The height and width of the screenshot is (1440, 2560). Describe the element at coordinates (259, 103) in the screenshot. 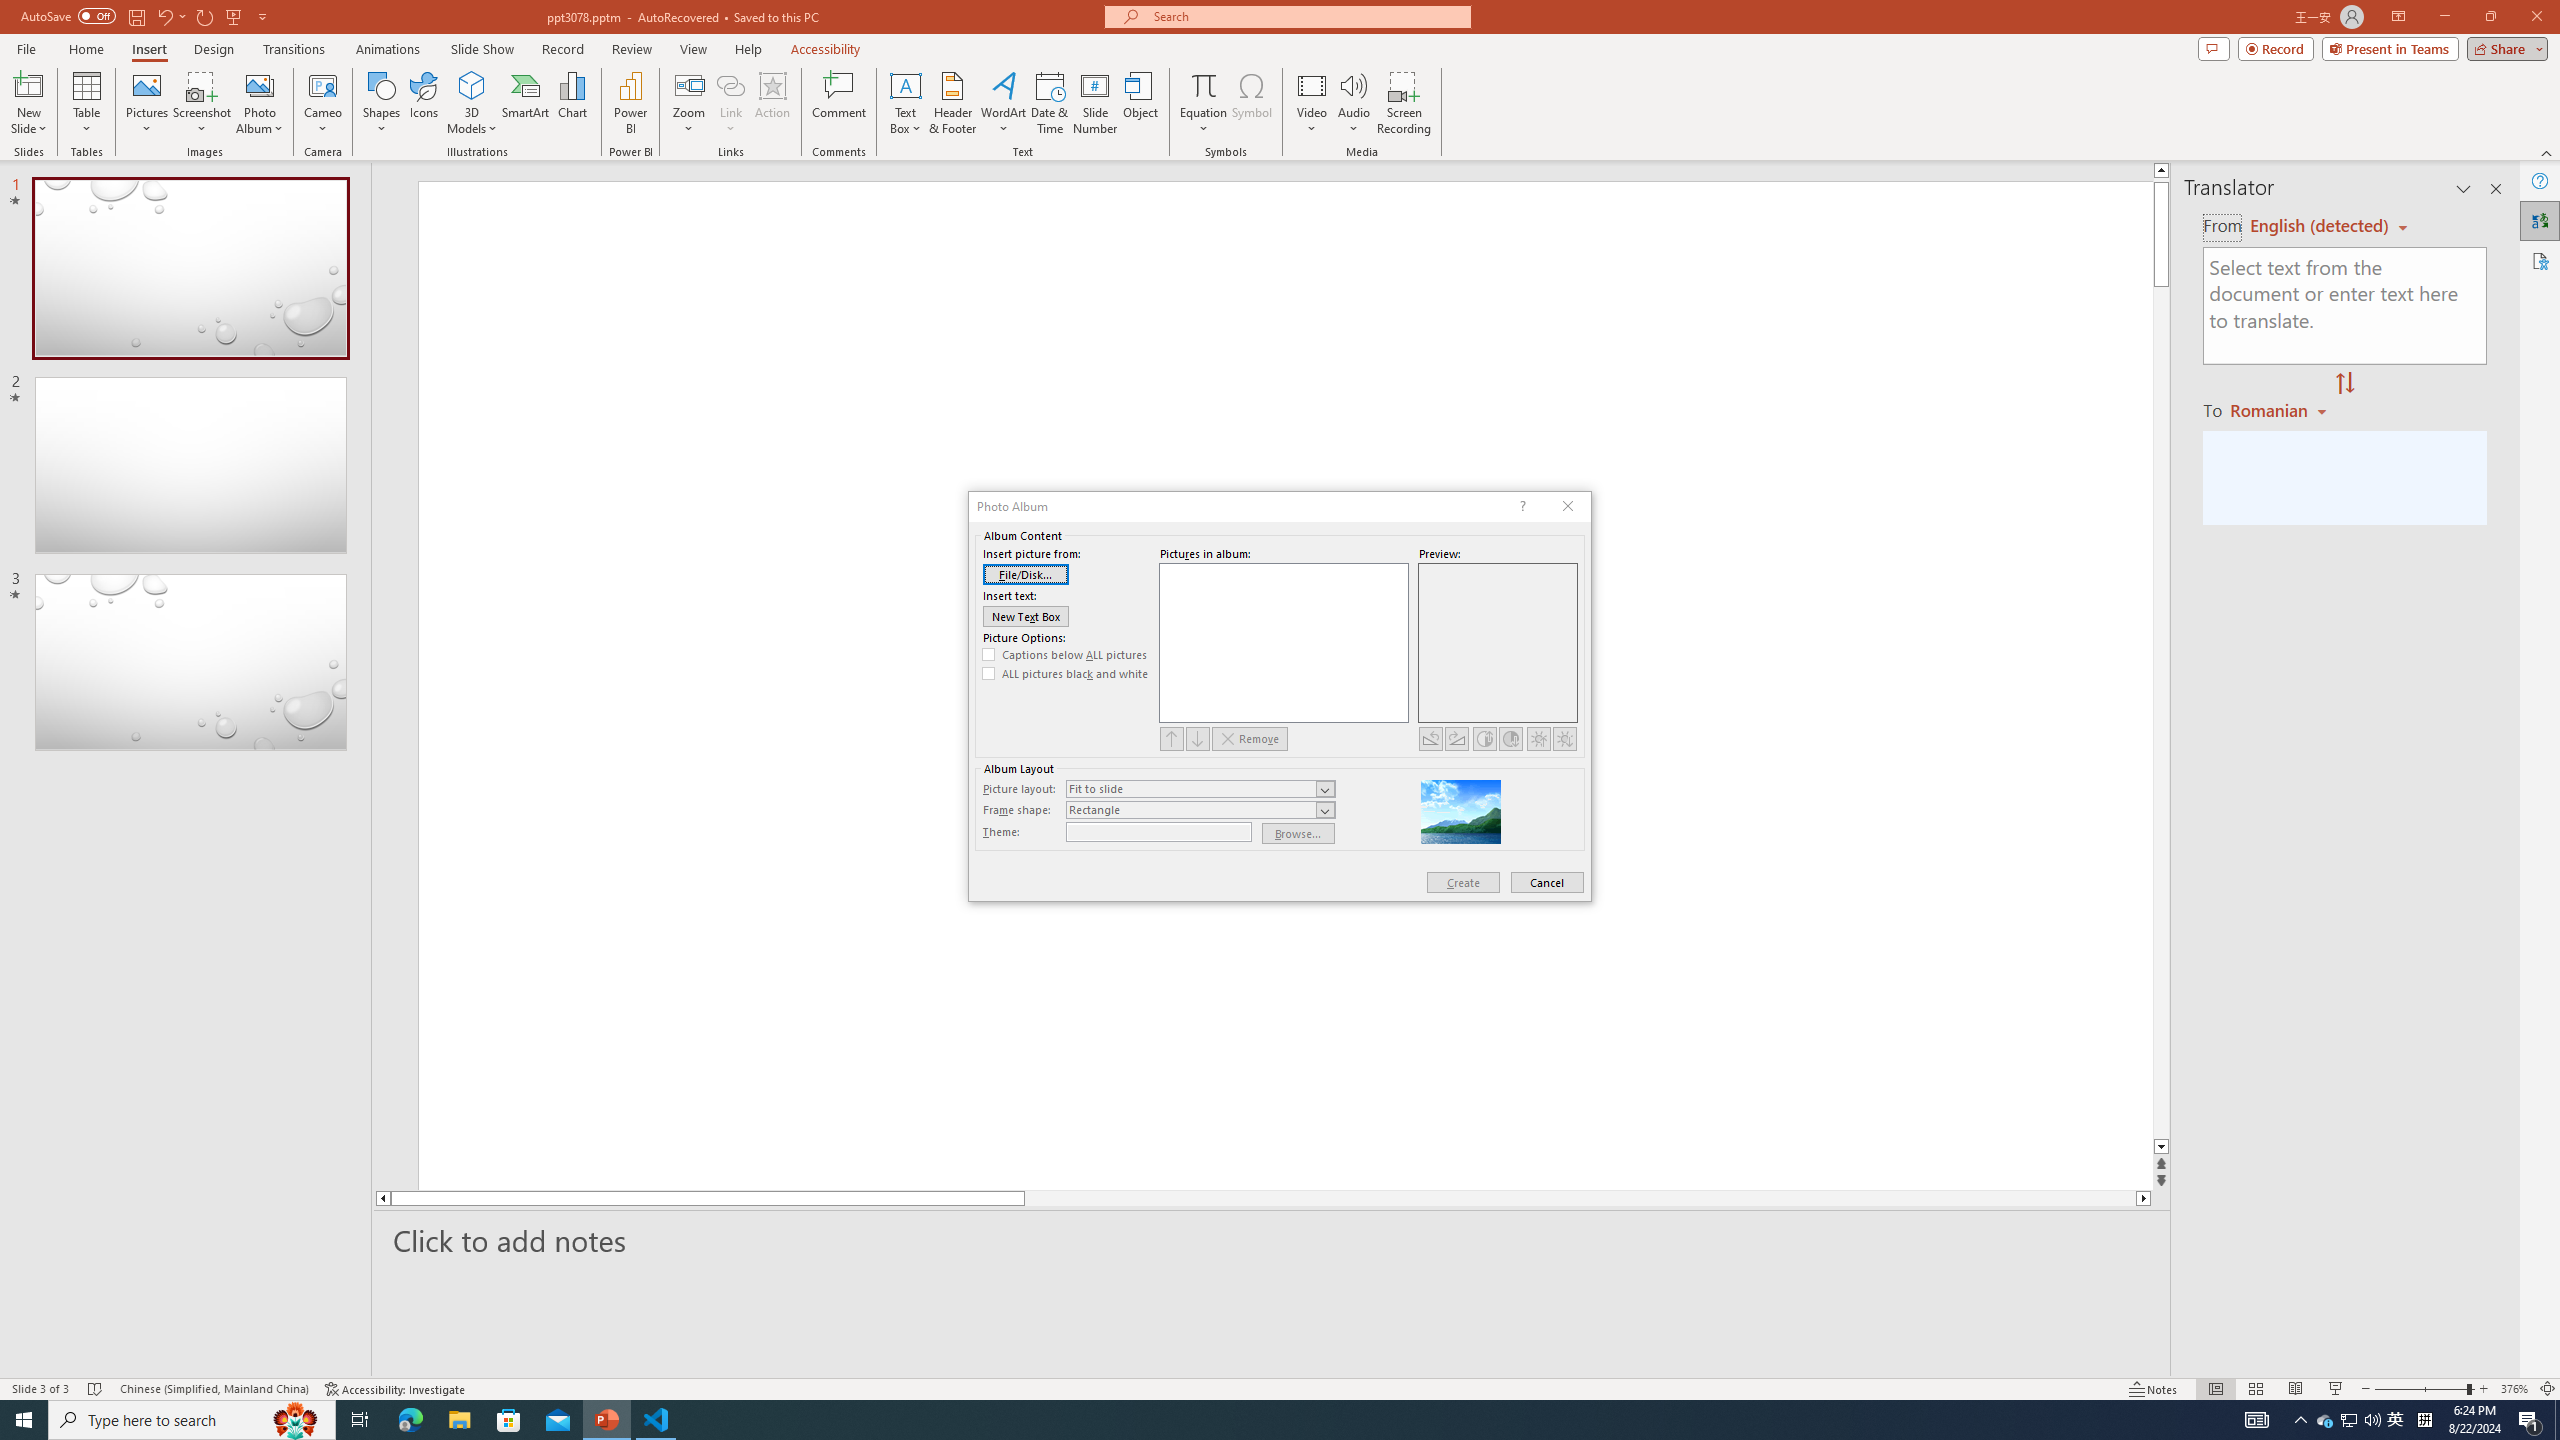

I see `Photo Album...` at that location.